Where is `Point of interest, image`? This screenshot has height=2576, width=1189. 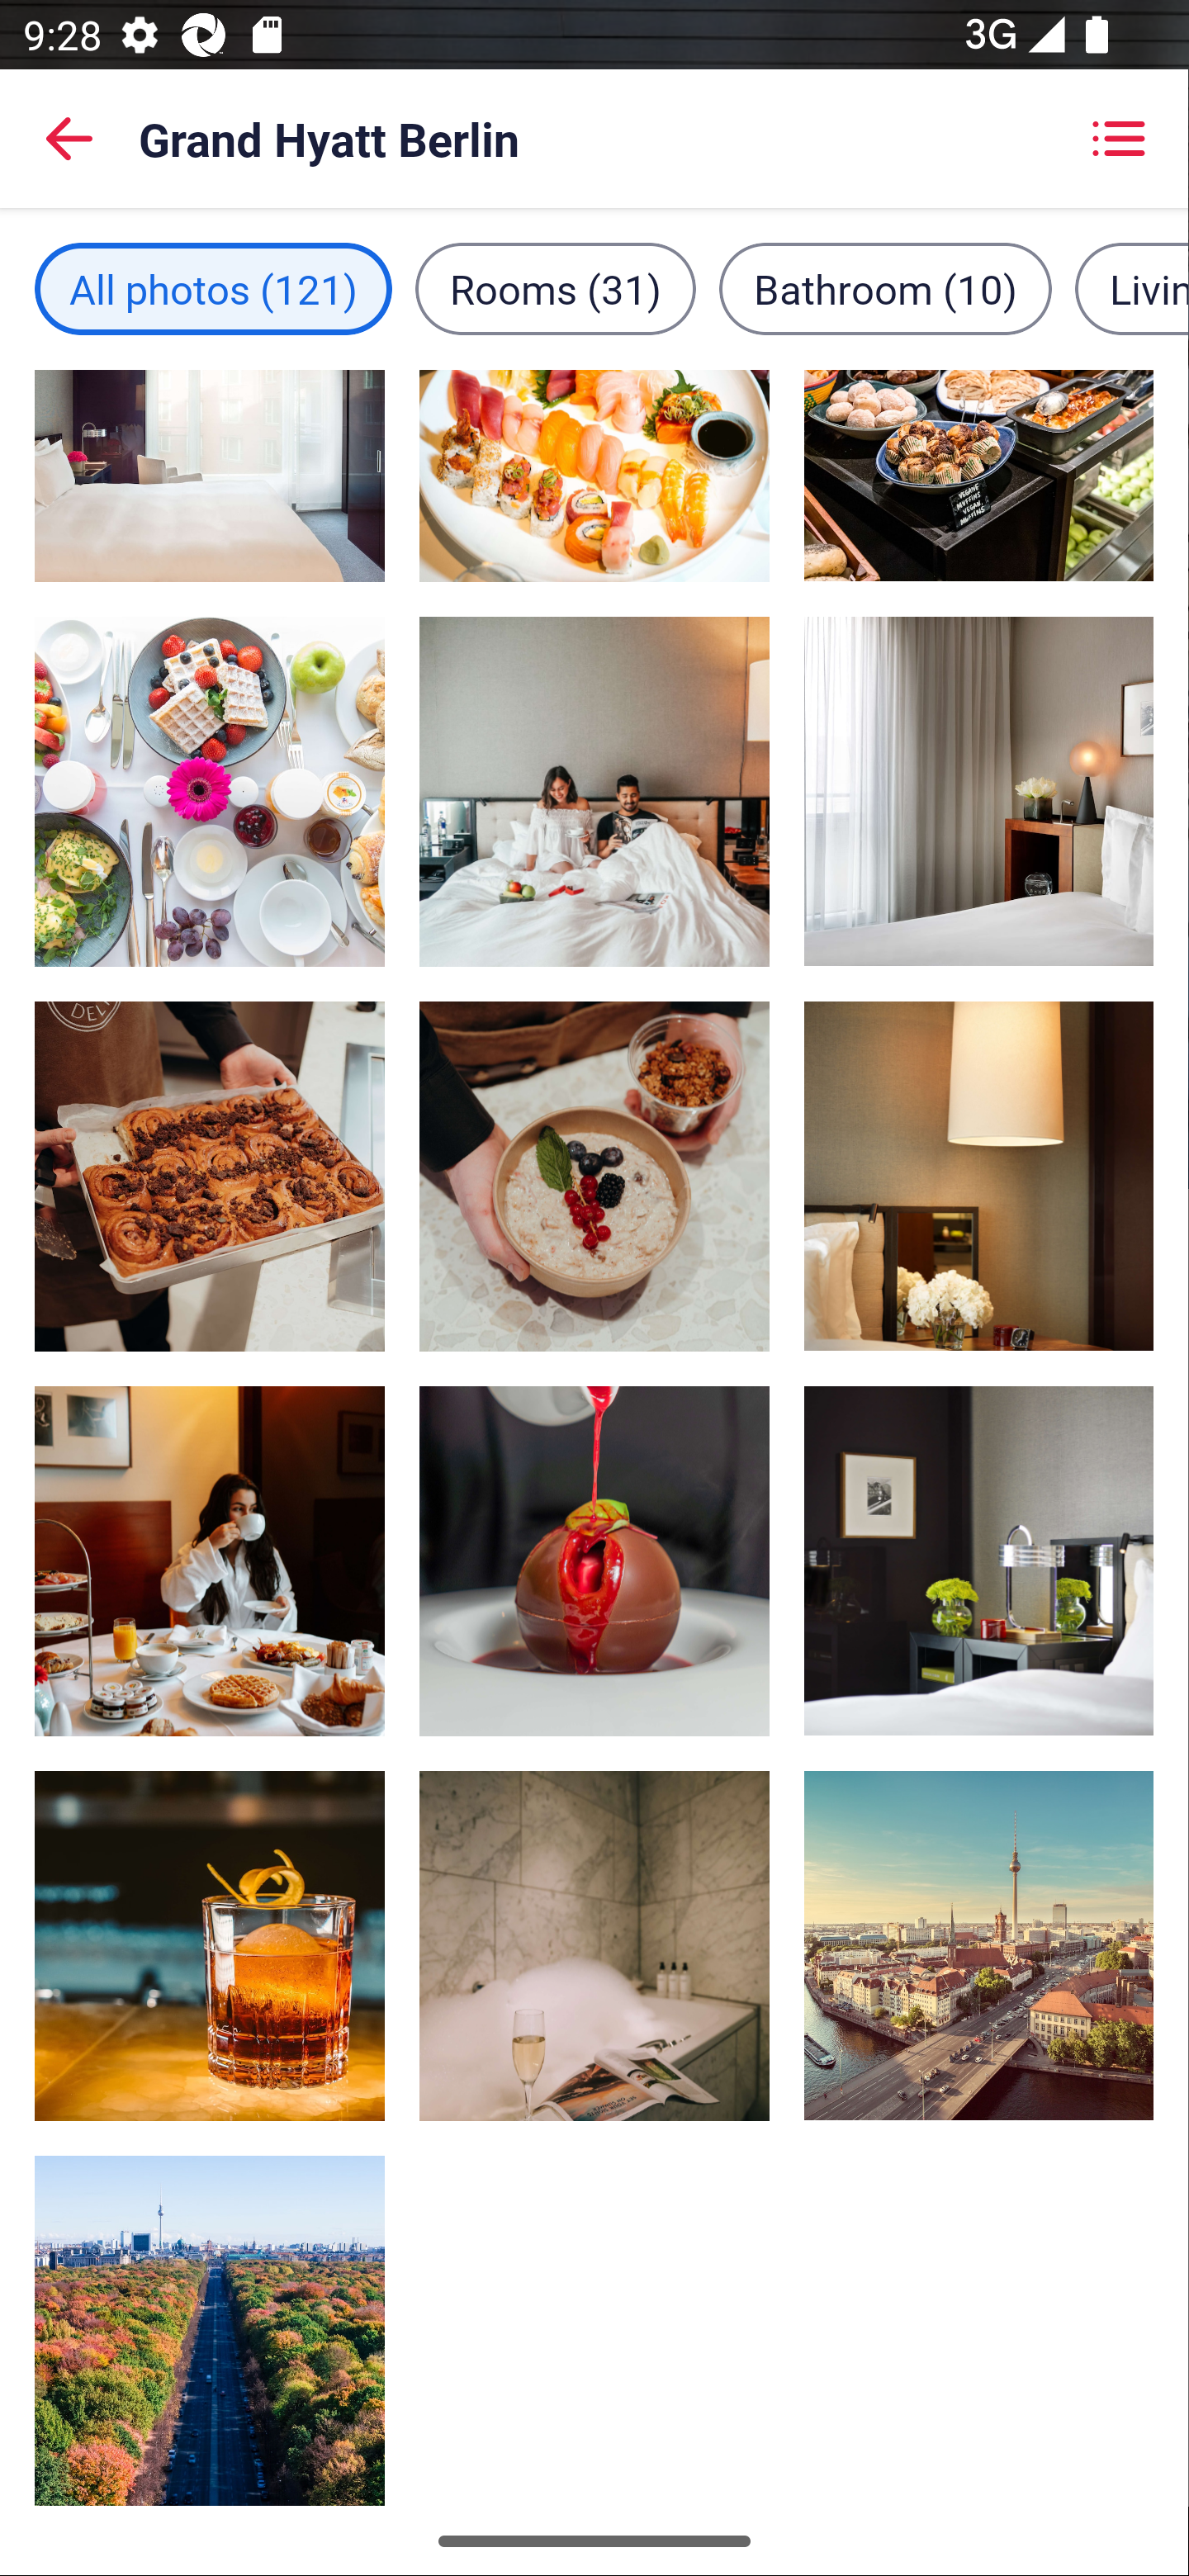
Point of interest, image is located at coordinates (978, 1945).